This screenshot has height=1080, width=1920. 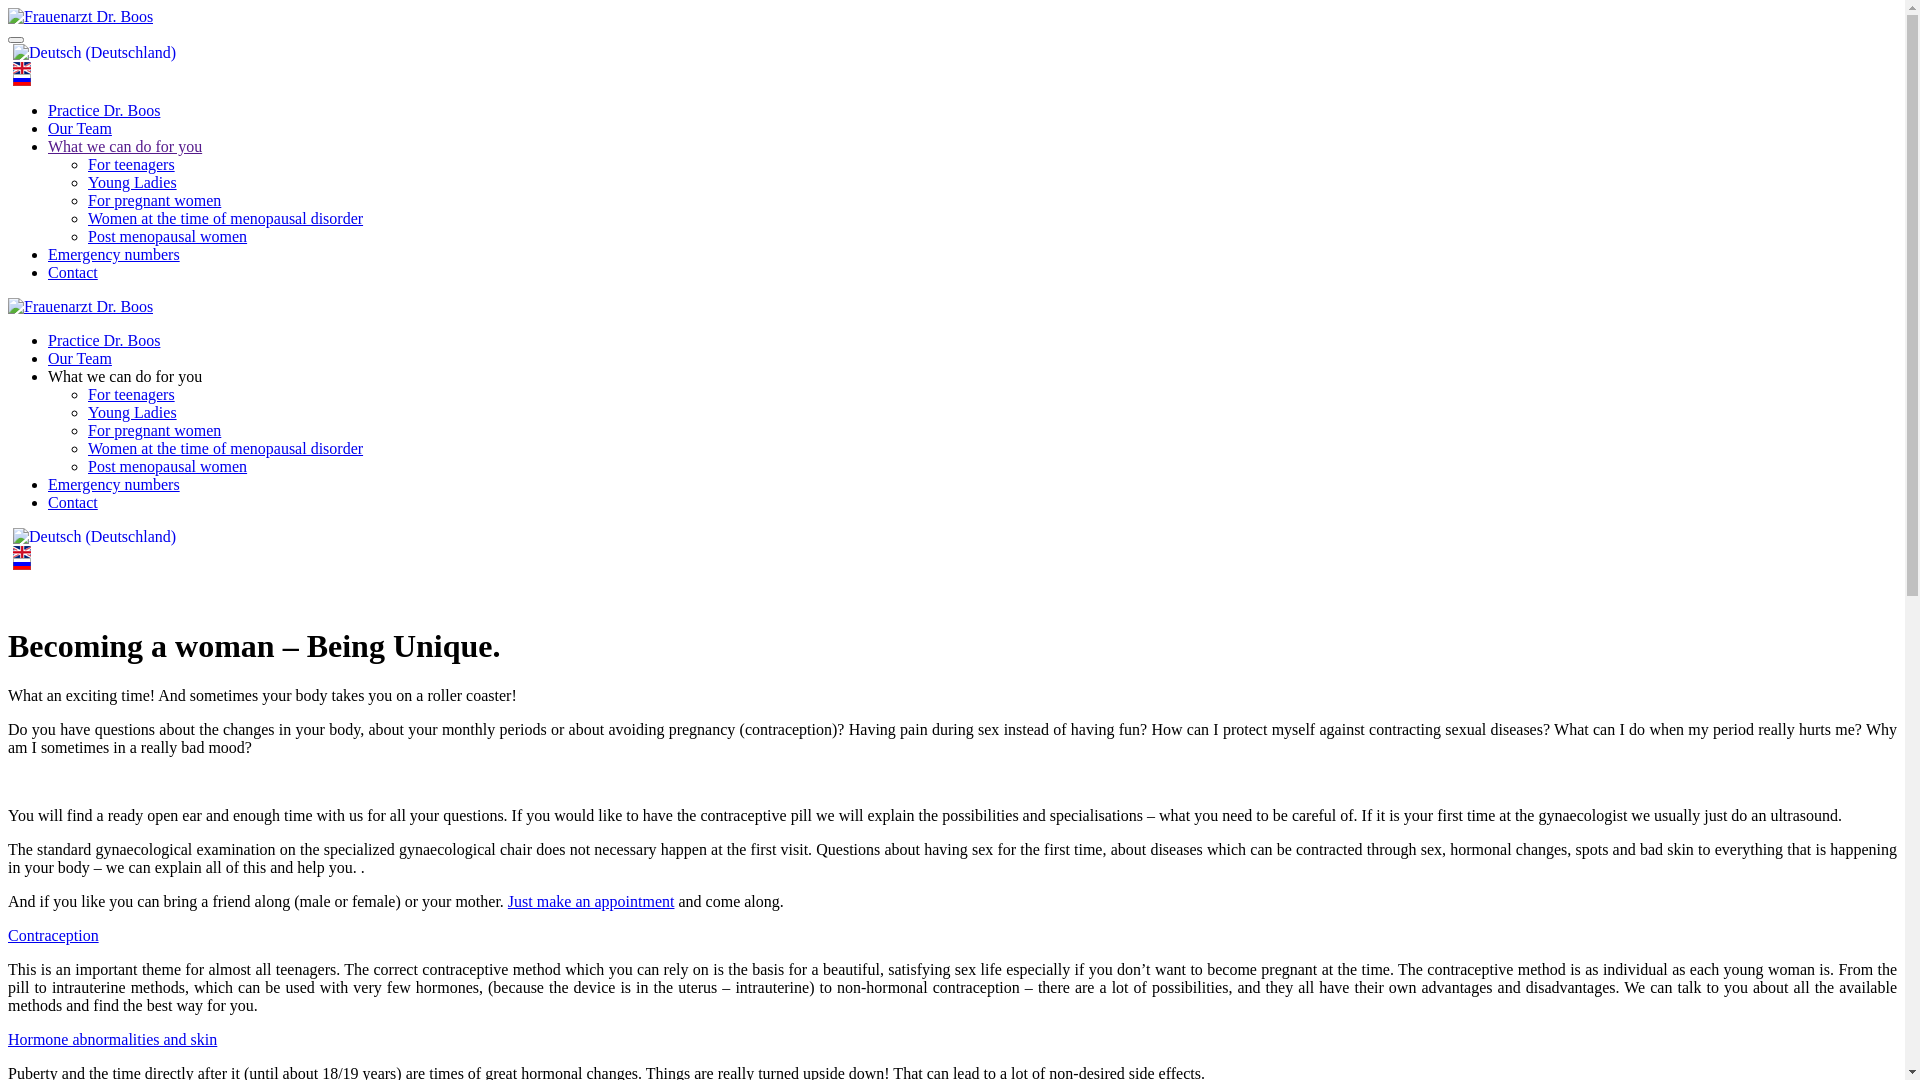 I want to click on Emergency numbers, so click(x=114, y=254).